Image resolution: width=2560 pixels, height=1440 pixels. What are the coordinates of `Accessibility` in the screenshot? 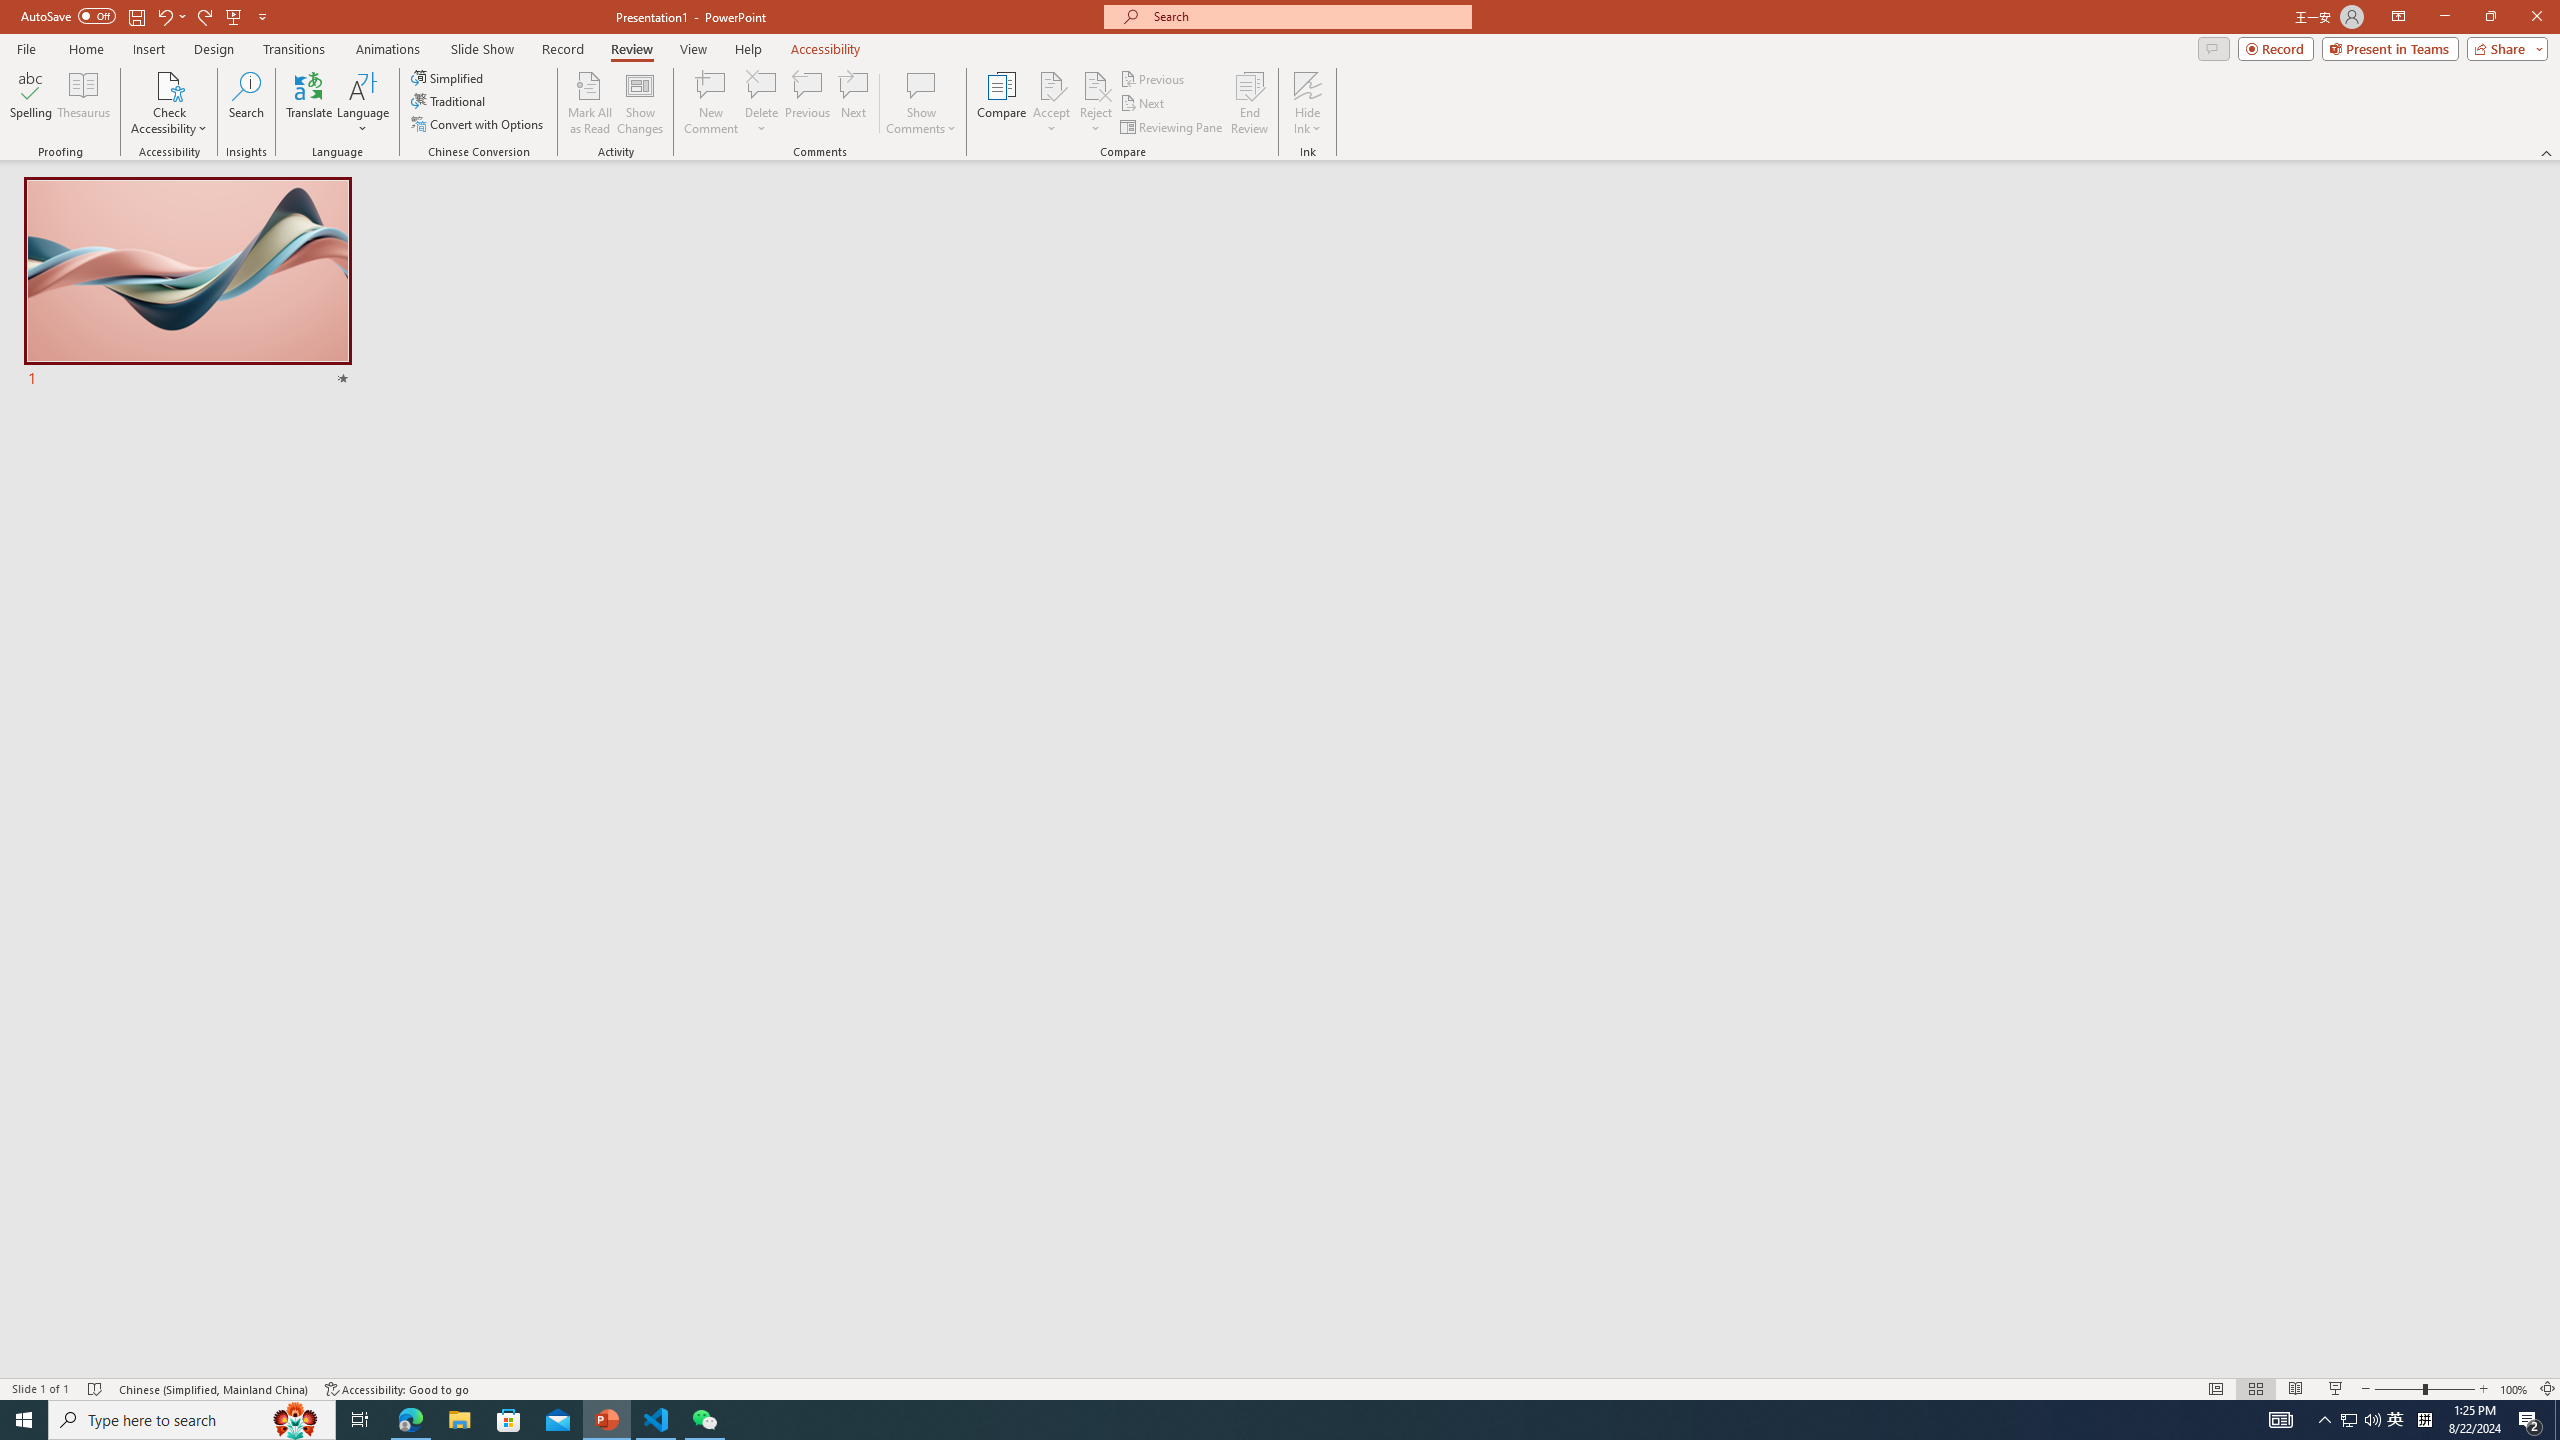 It's located at (826, 49).